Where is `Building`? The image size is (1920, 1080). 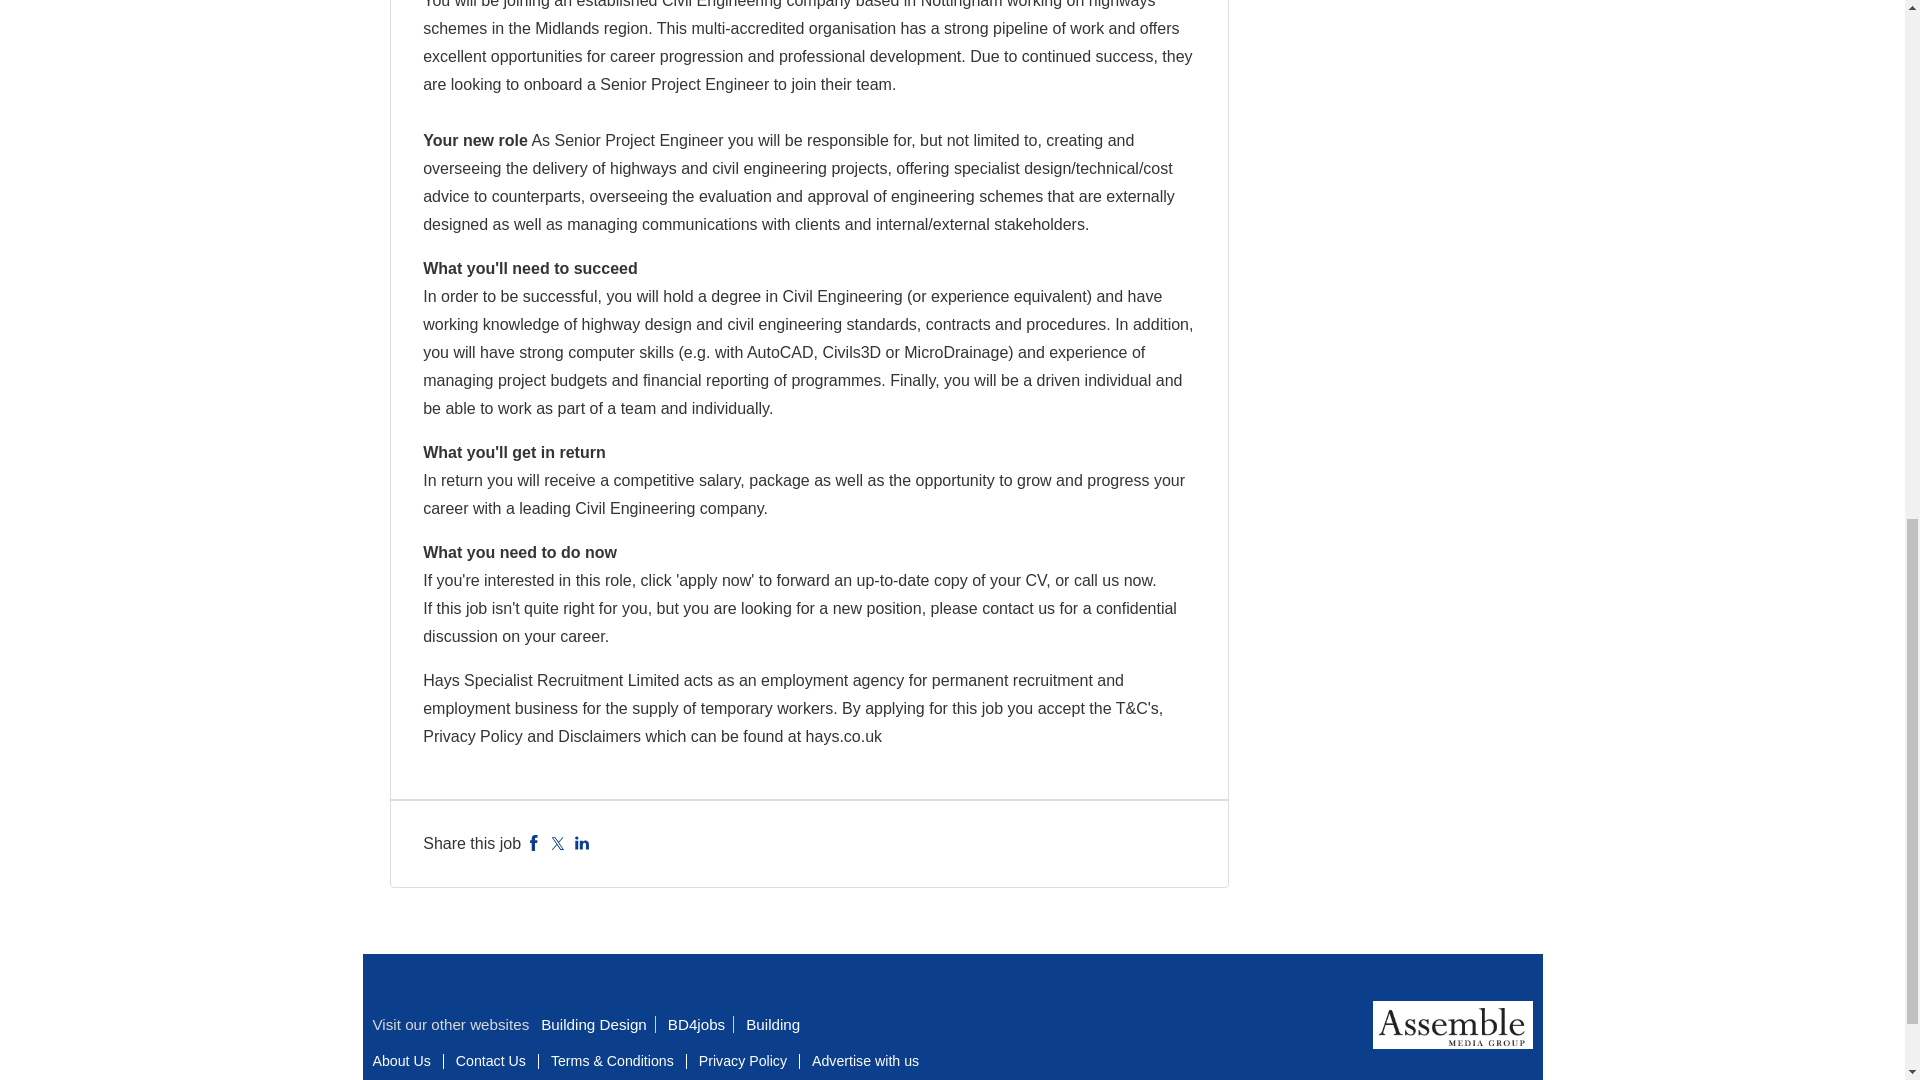 Building is located at coordinates (777, 1024).